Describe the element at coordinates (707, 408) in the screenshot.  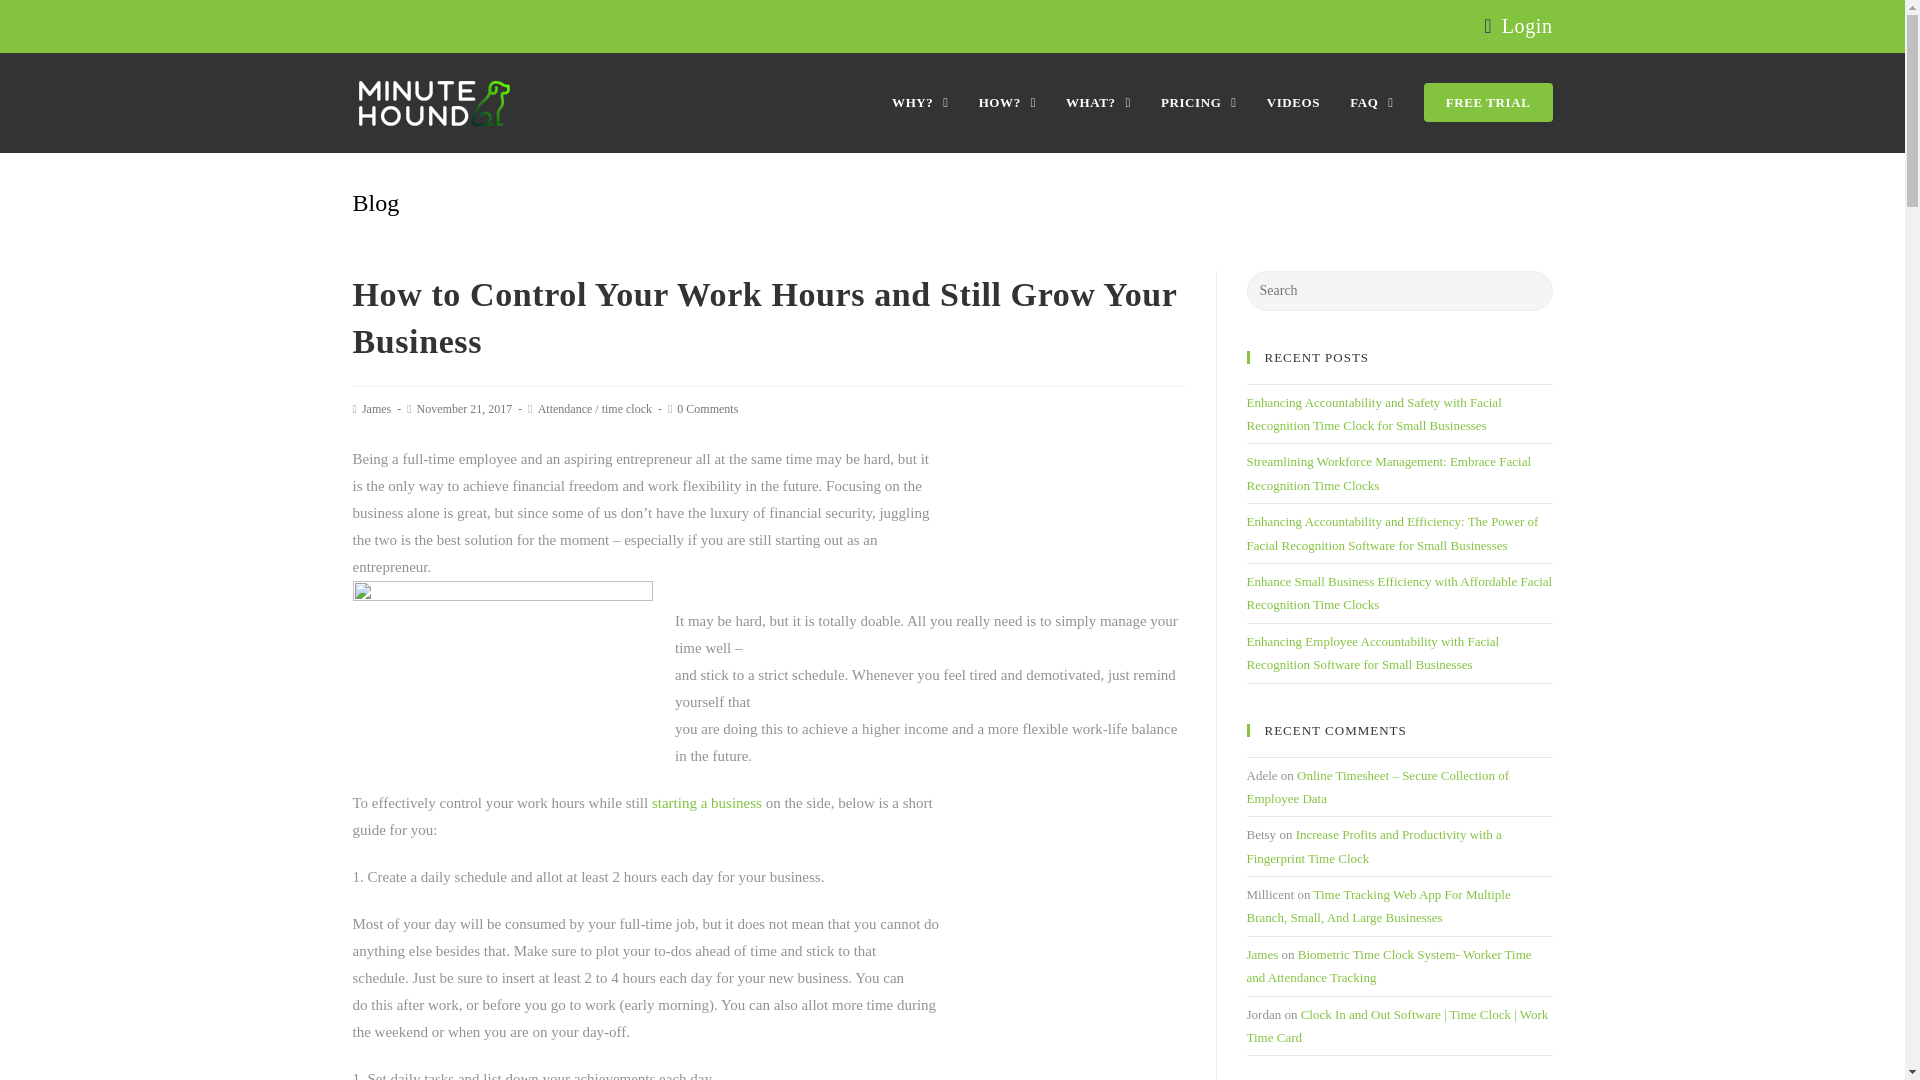
I see `0 Comments` at that location.